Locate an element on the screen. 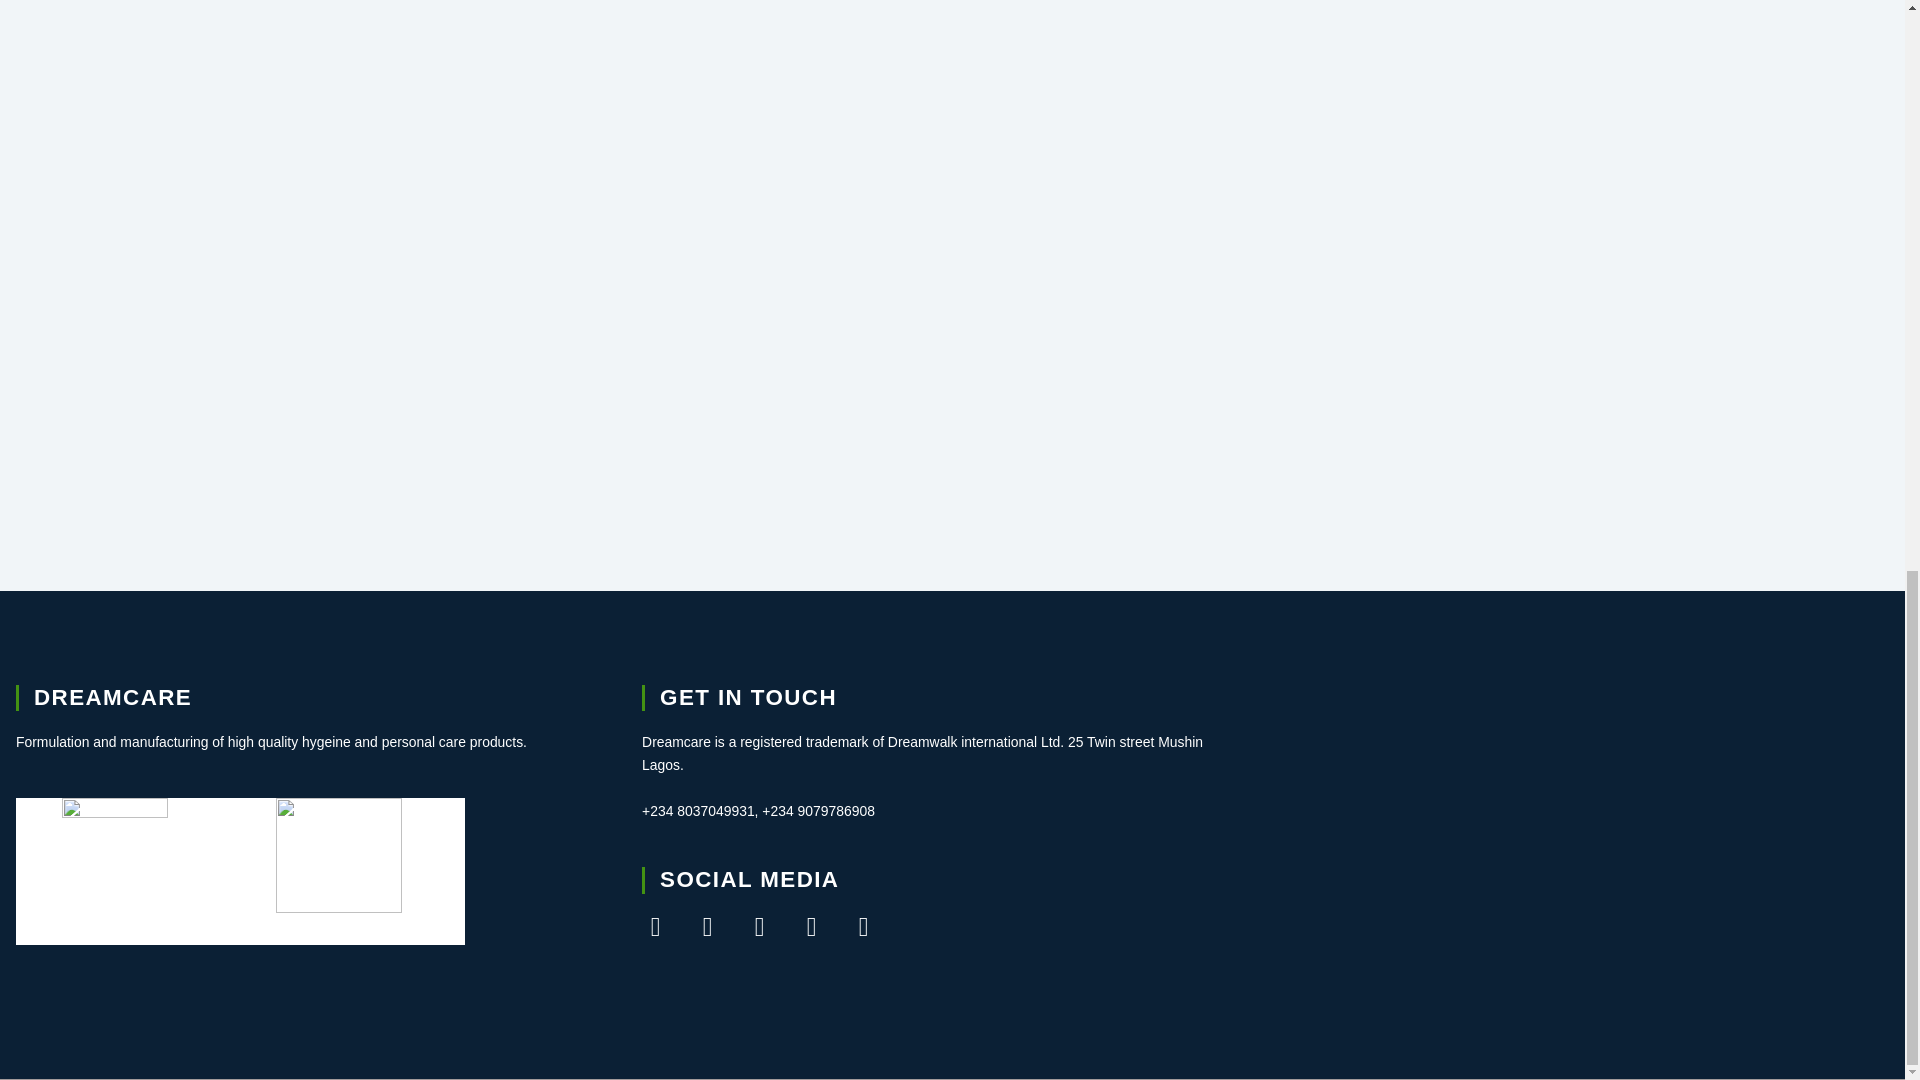 This screenshot has width=1920, height=1080. Youtube is located at coordinates (812, 926).